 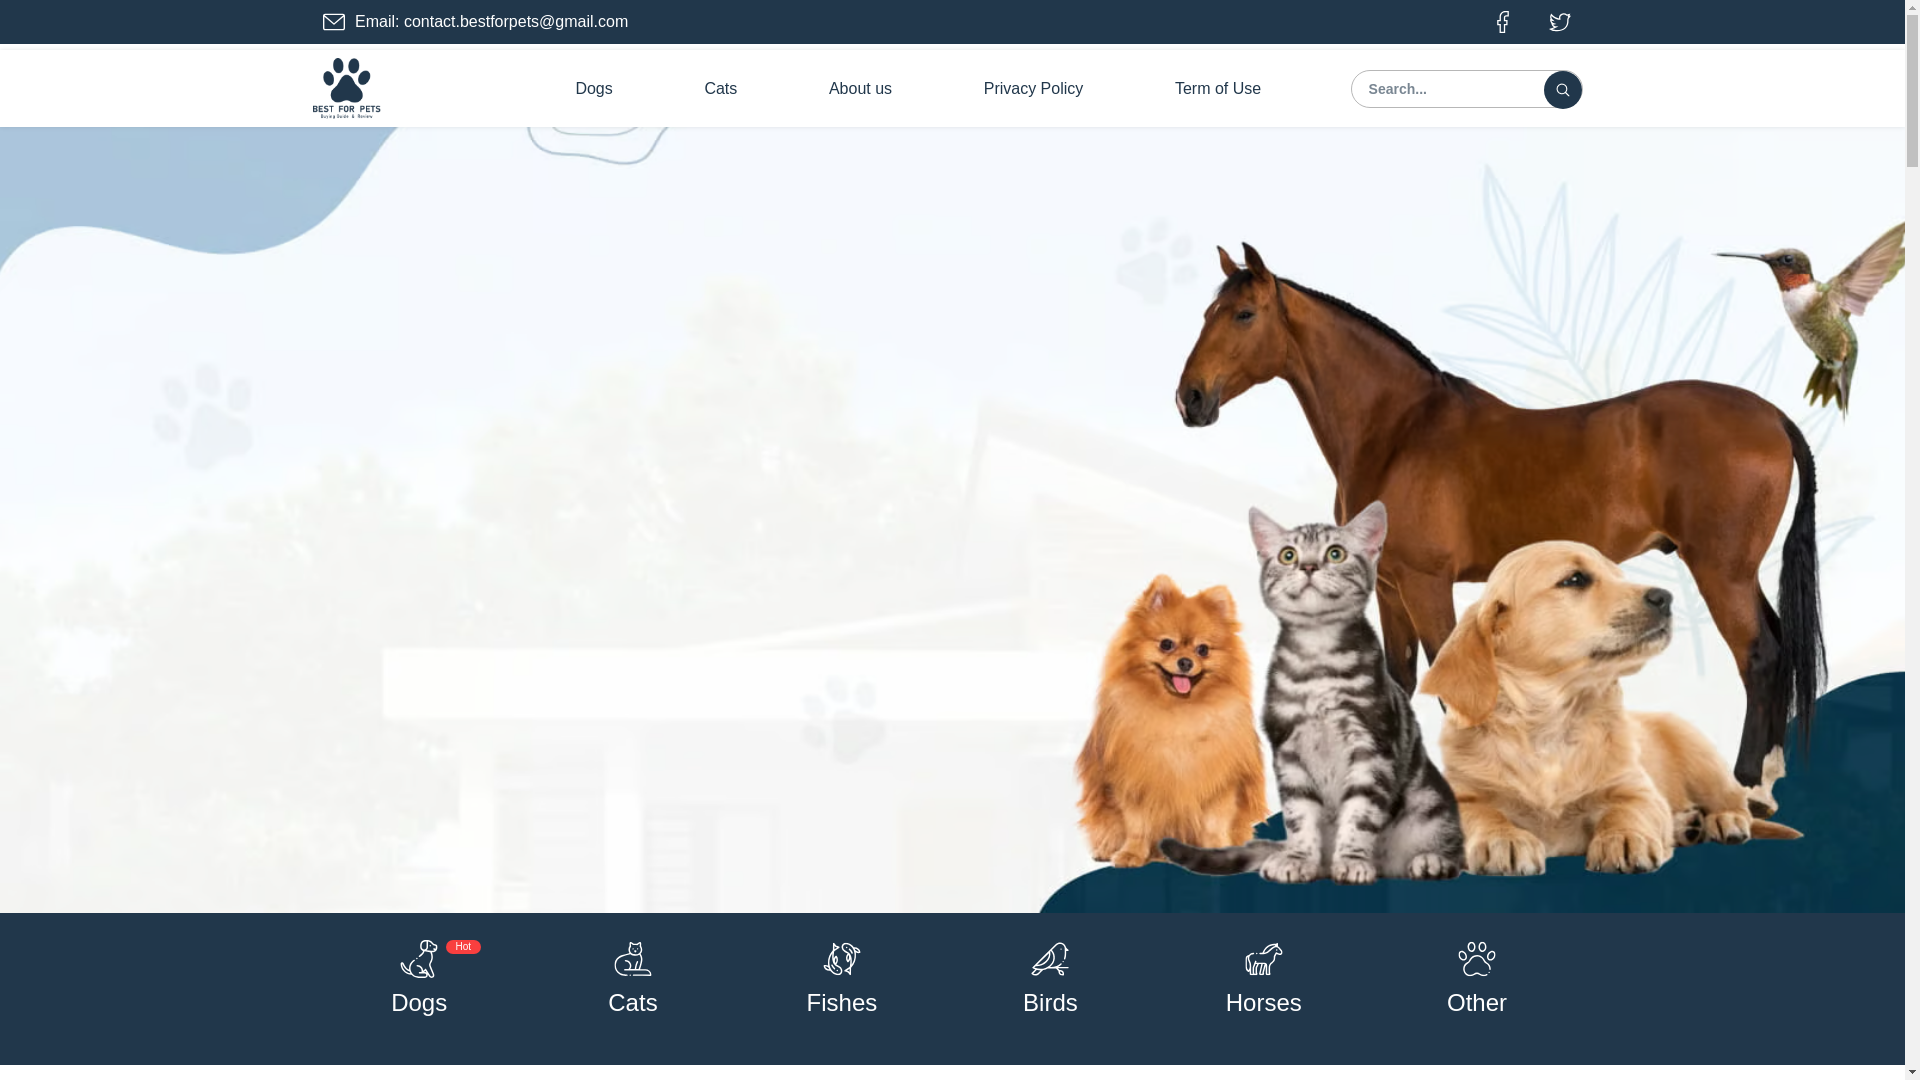 I want to click on Birds, so click(x=1050, y=1002).